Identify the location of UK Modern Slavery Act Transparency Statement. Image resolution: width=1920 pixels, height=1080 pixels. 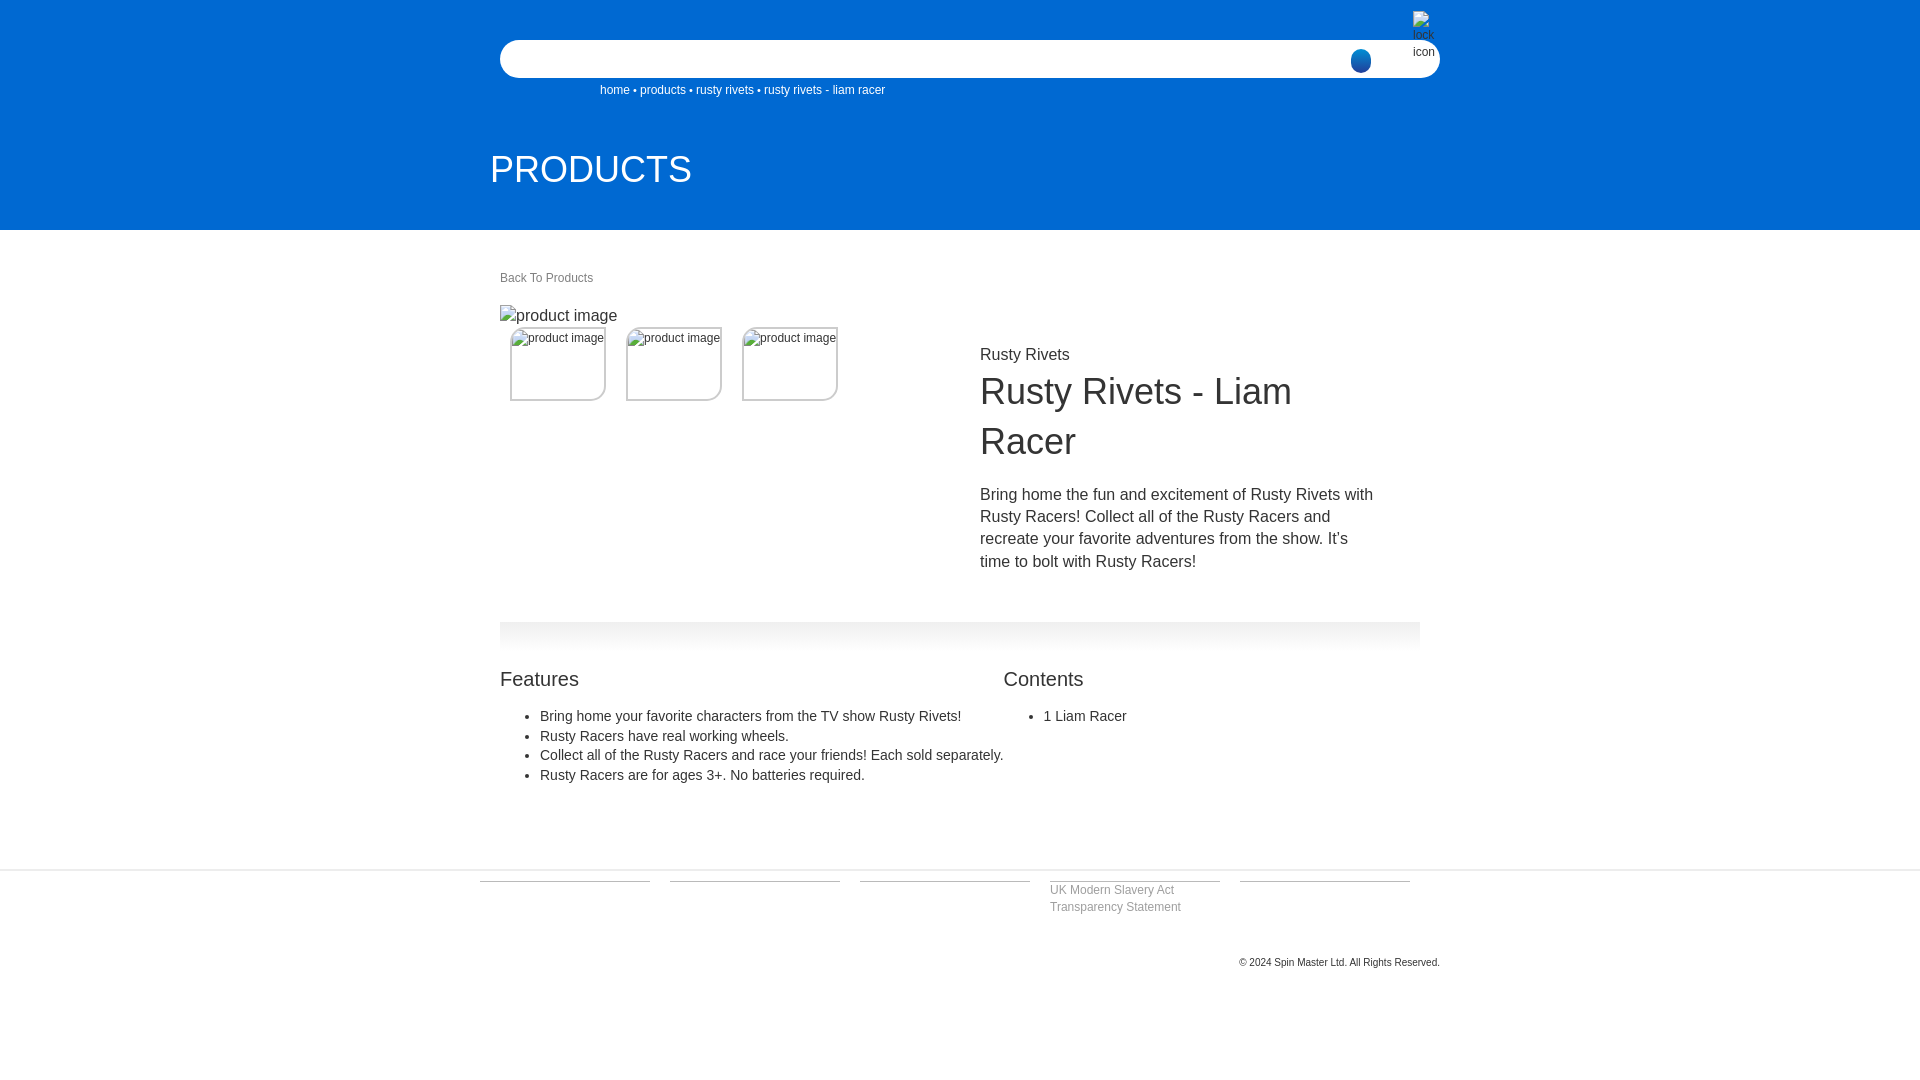
(1115, 898).